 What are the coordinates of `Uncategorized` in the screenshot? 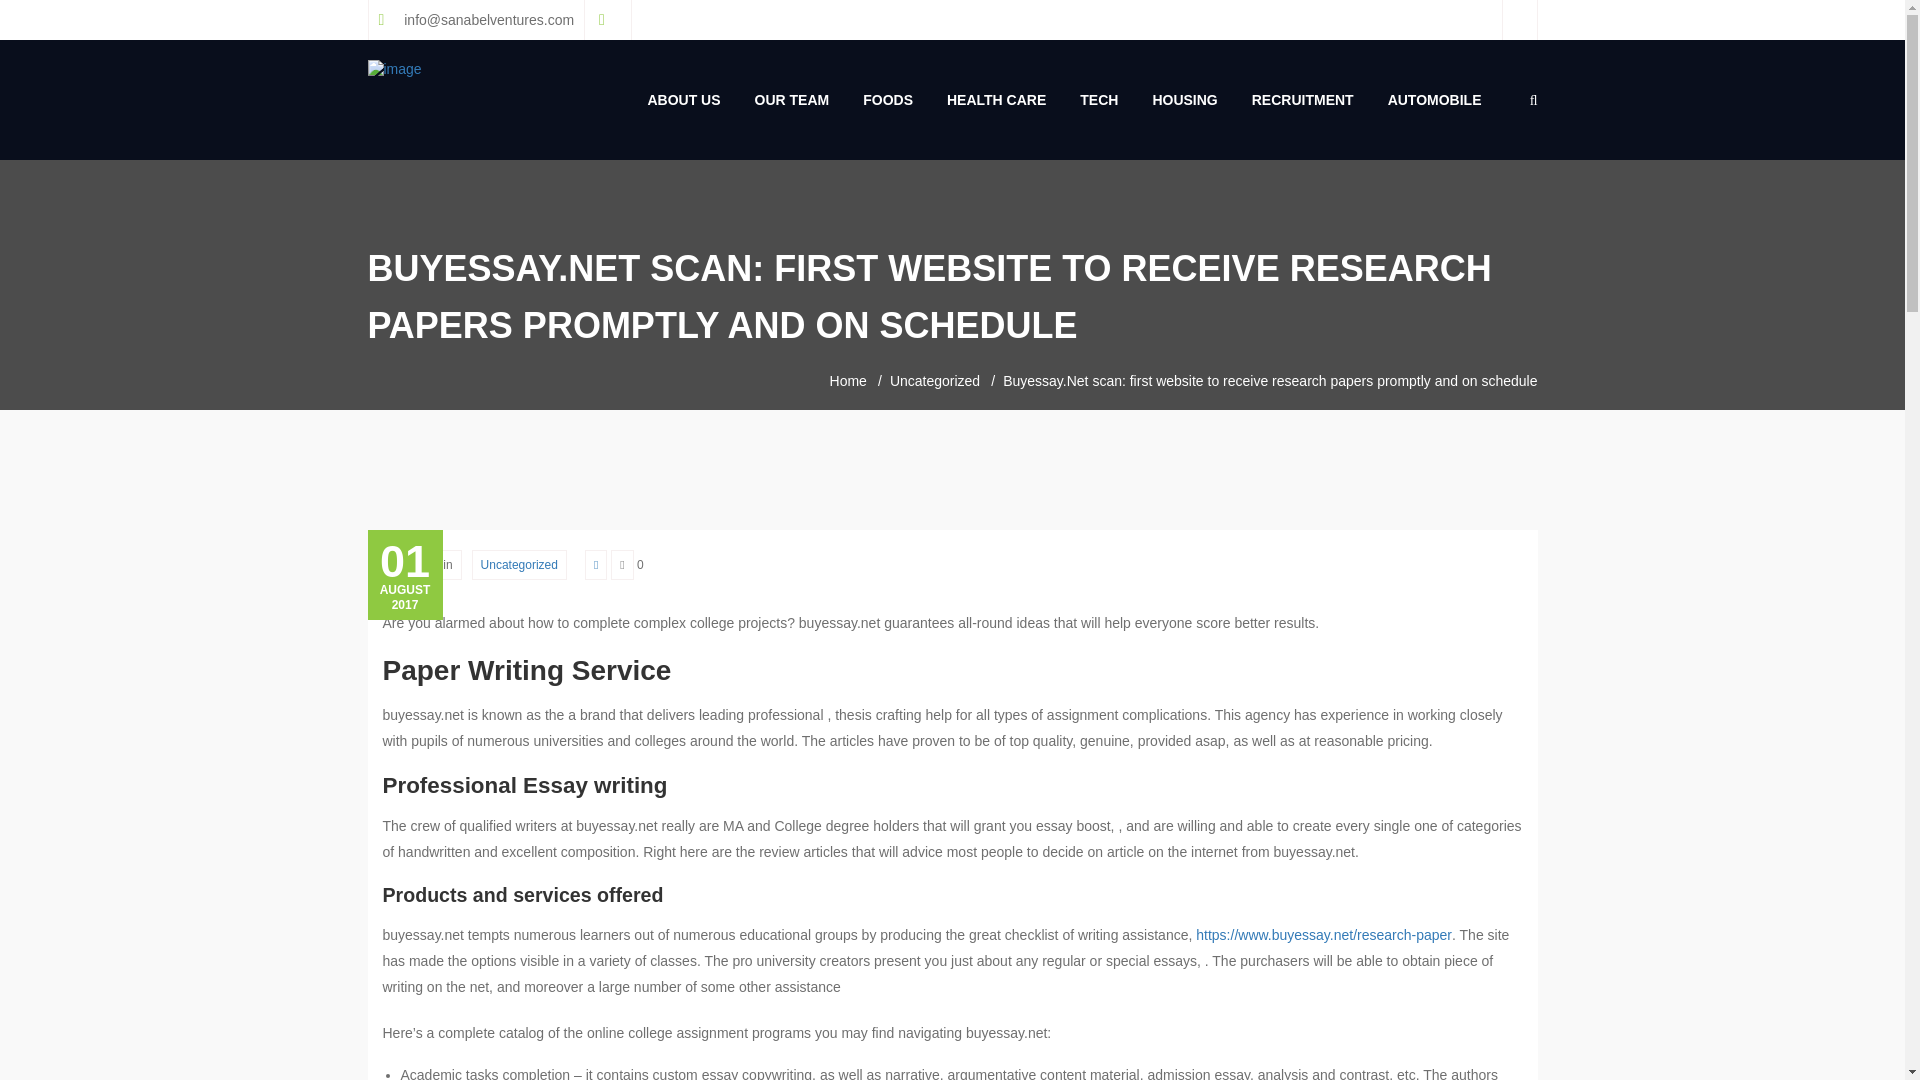 It's located at (934, 382).